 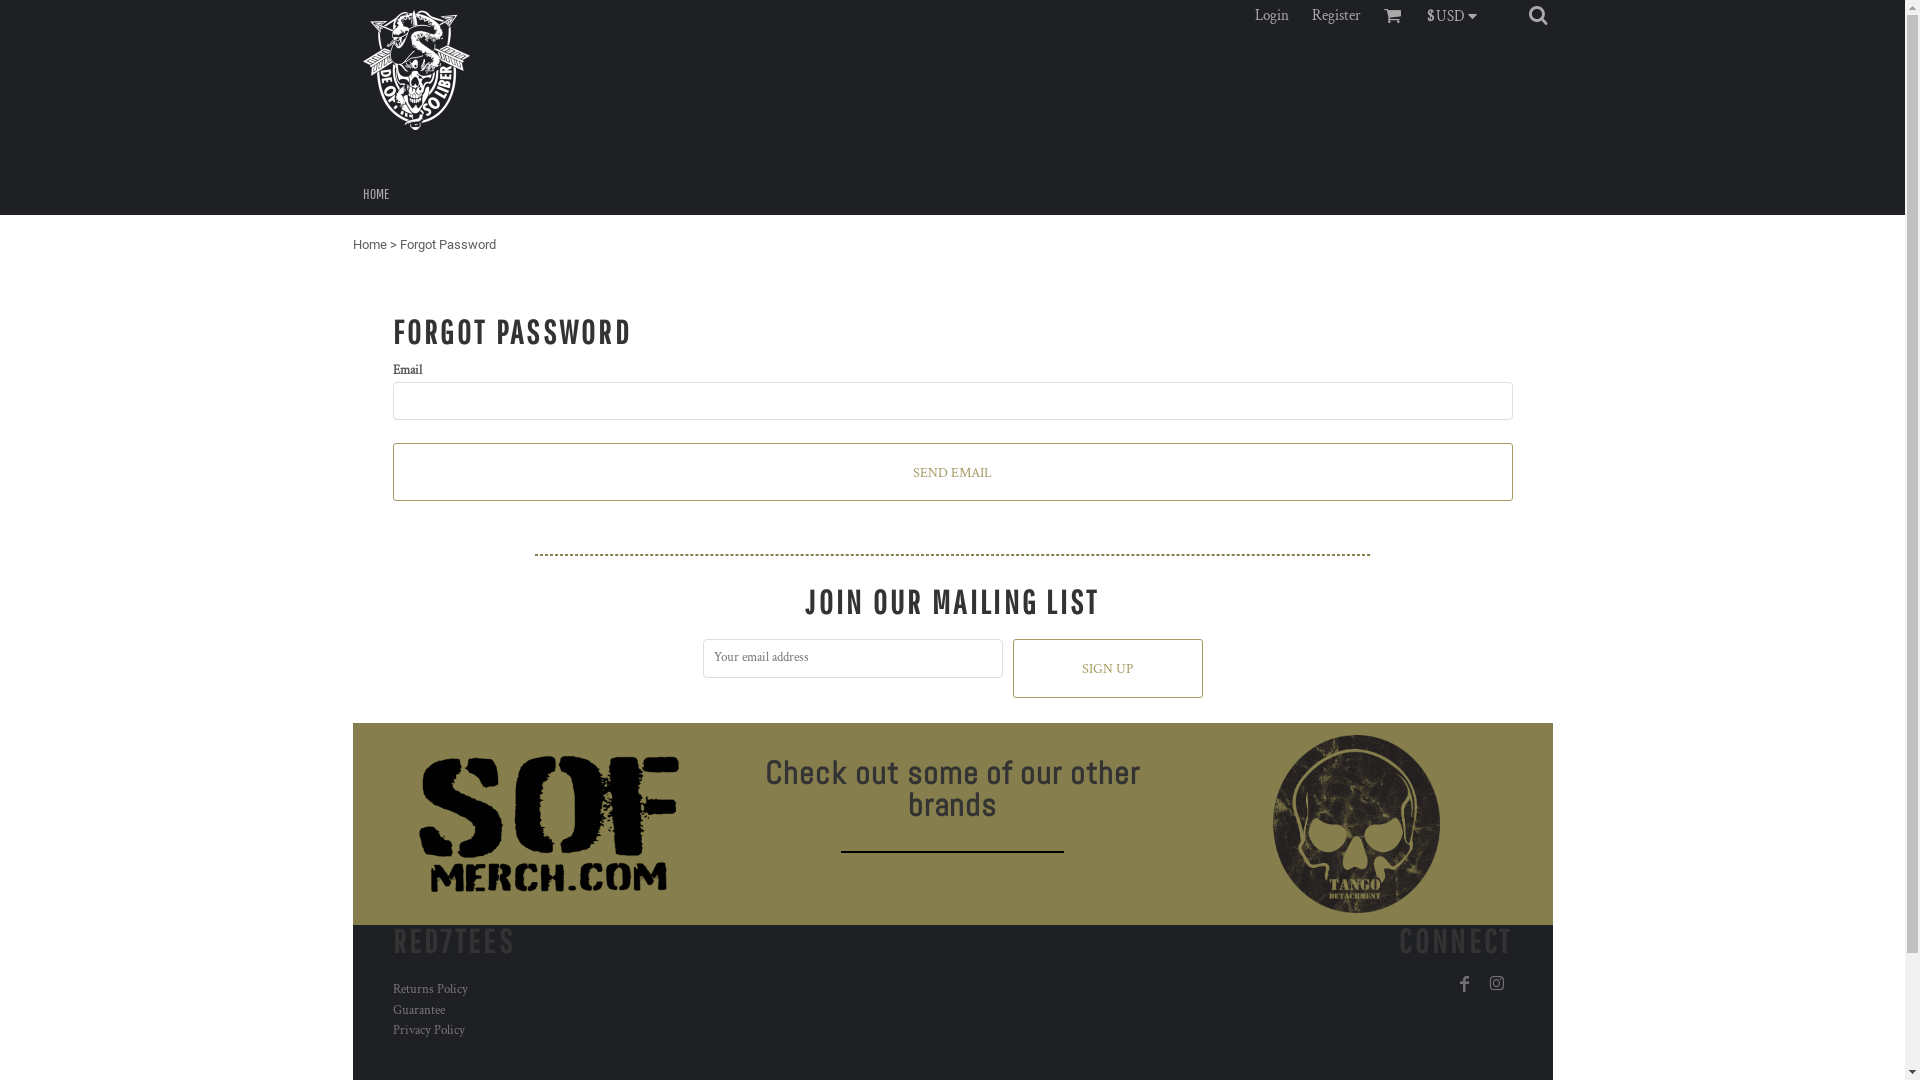 I want to click on Home, so click(x=369, y=244).